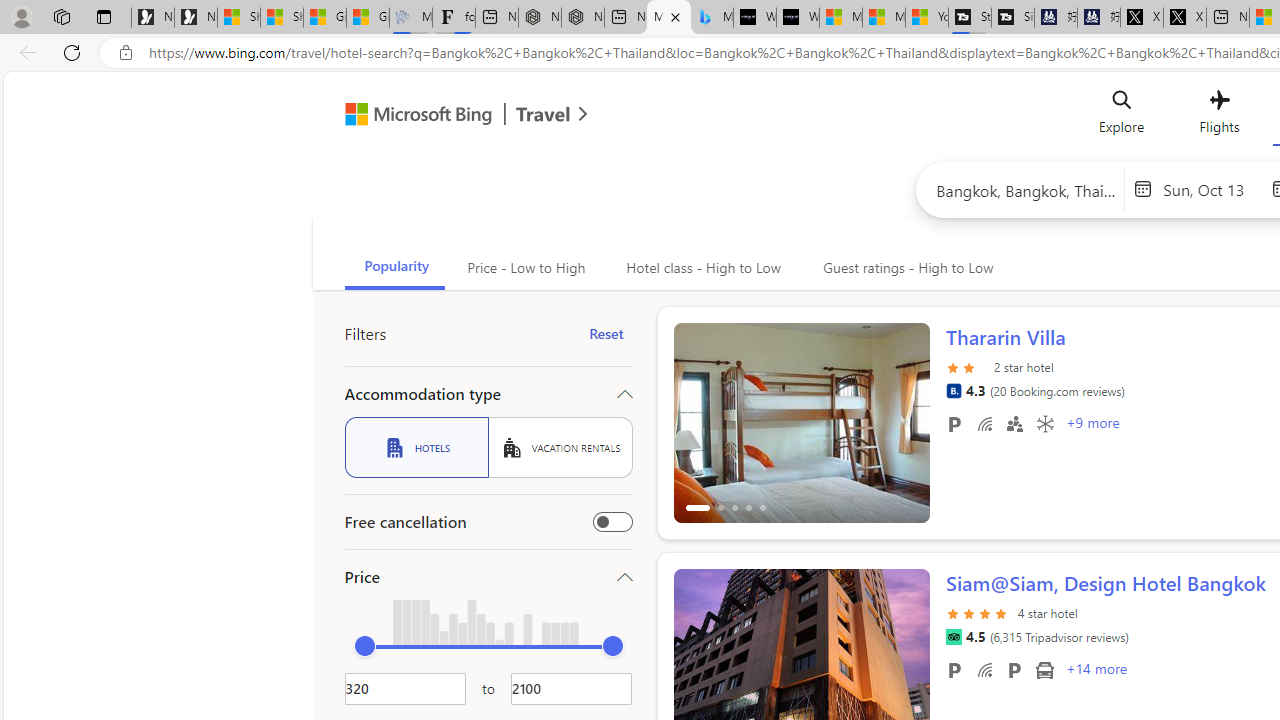  I want to click on Guest ratings - High to Low, so click(905, 268).